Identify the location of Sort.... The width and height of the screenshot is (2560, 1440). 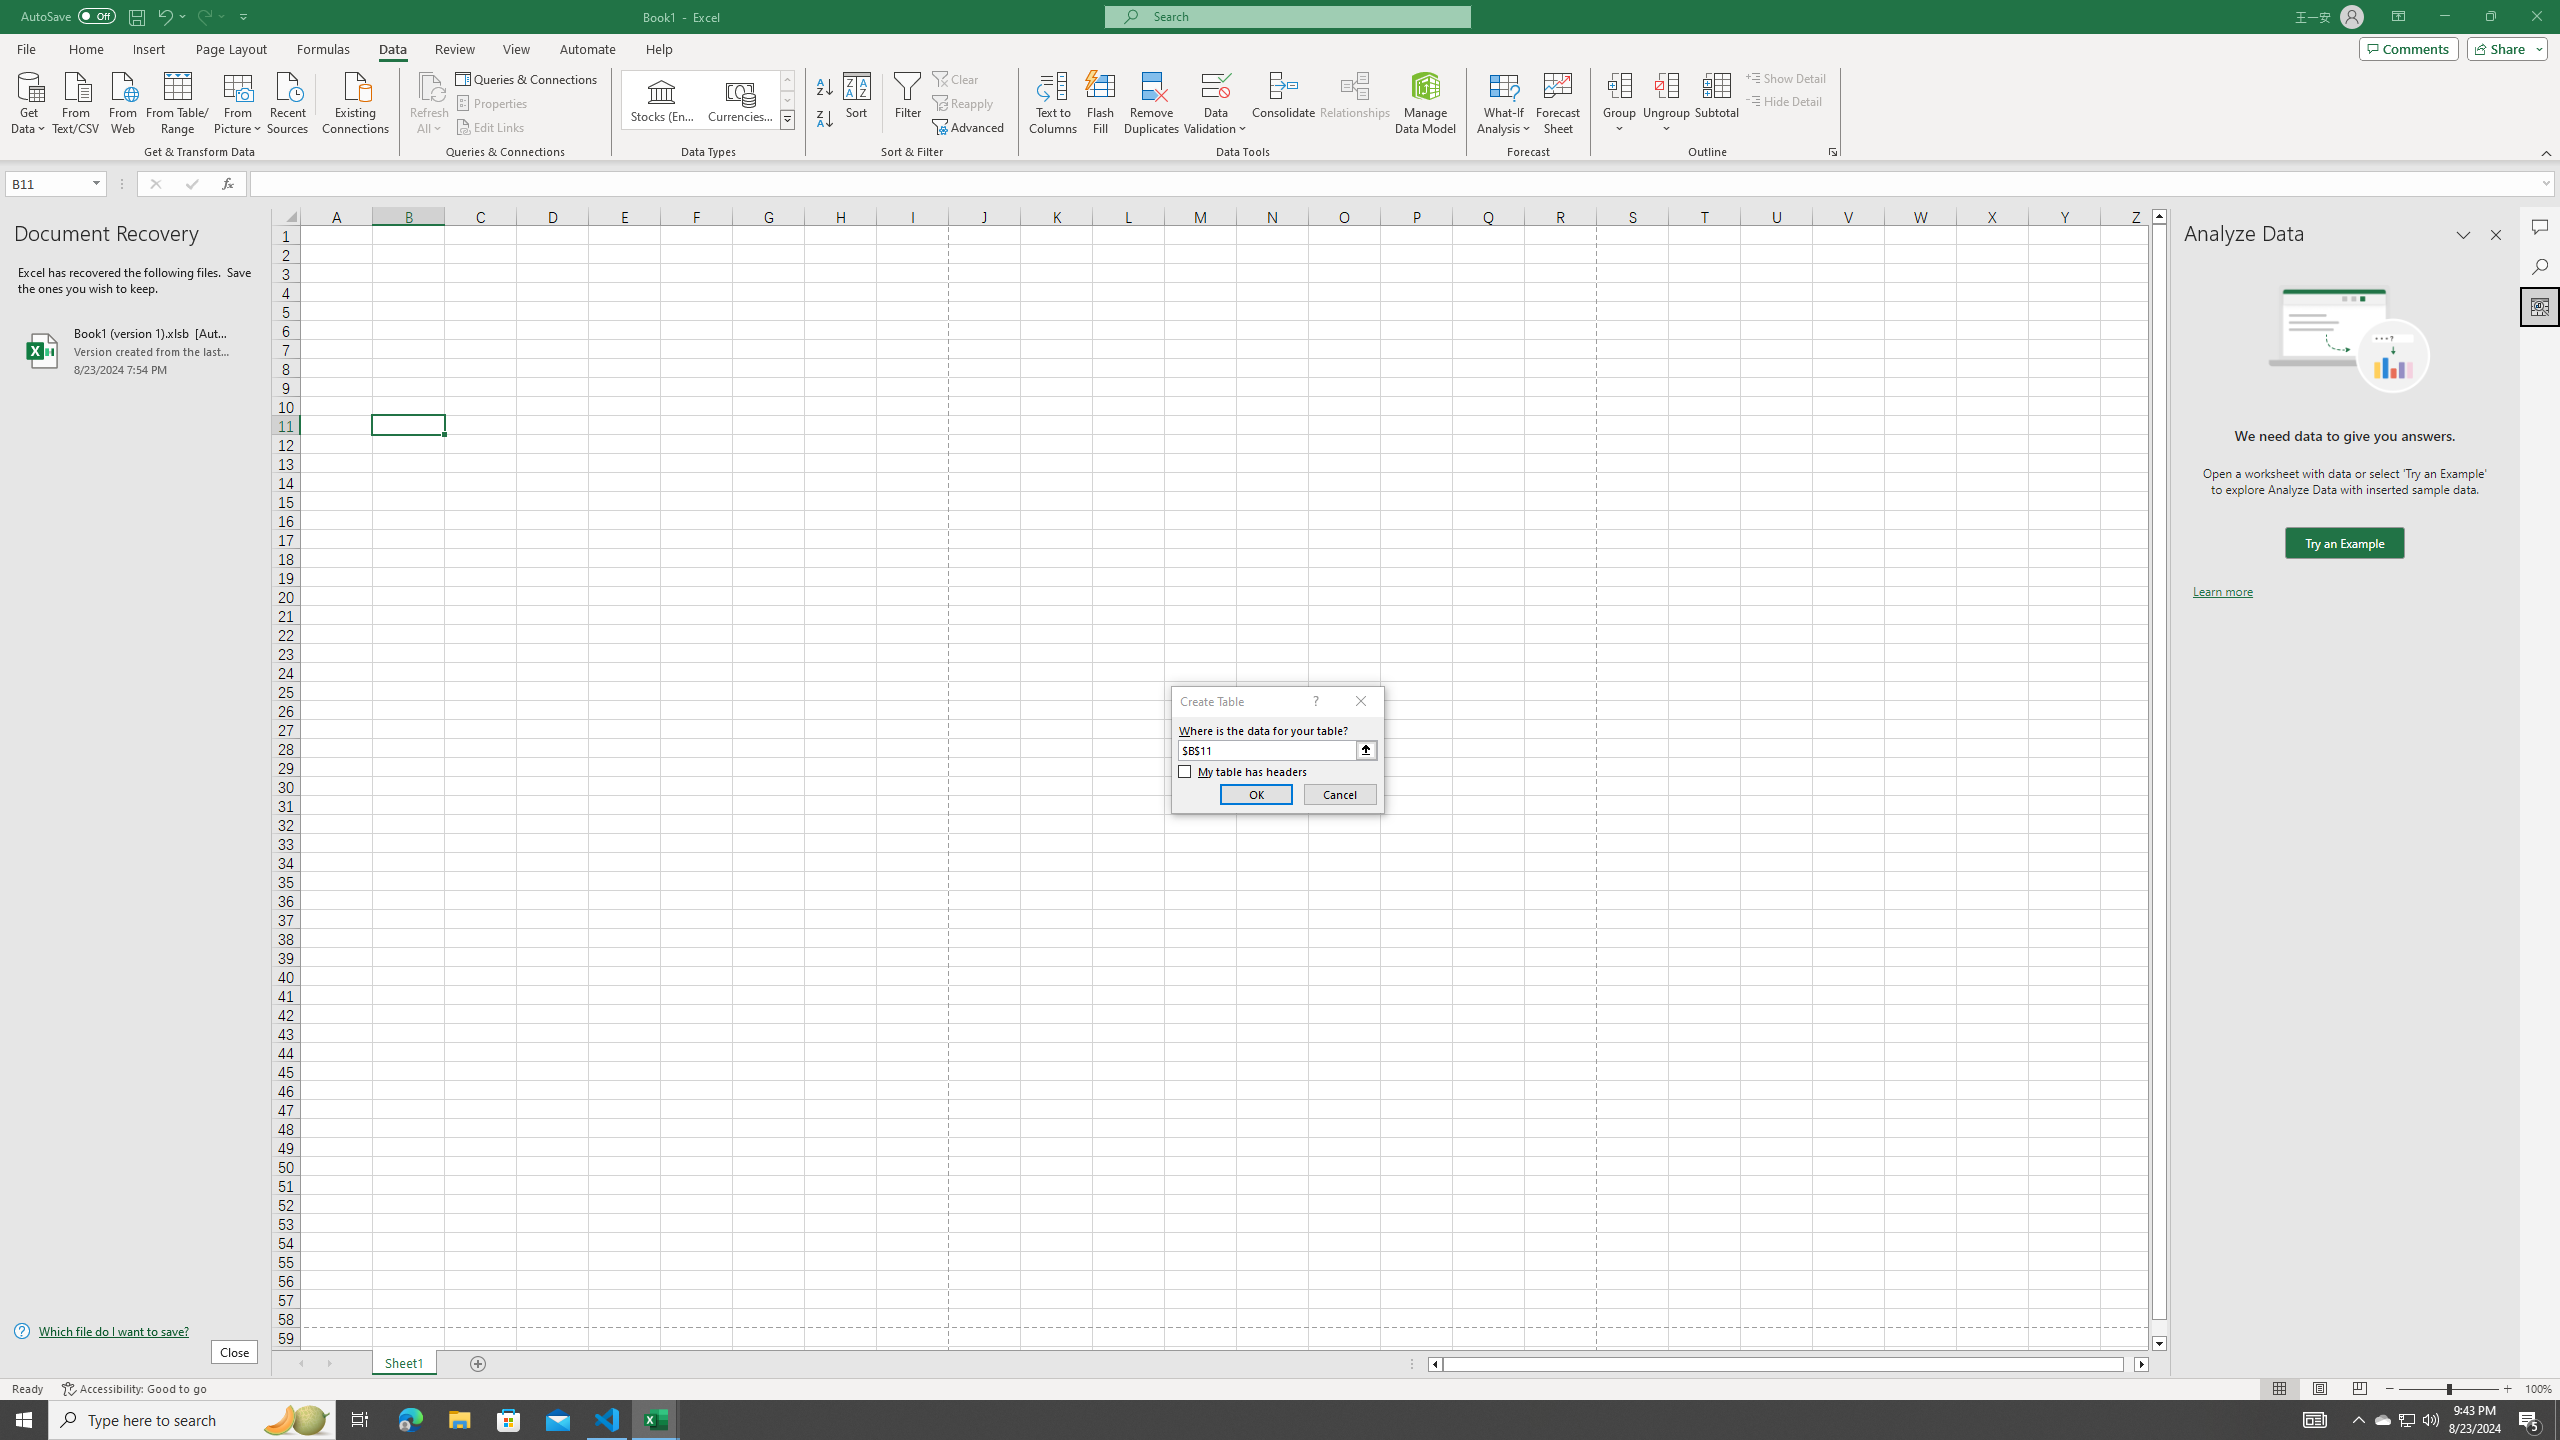
(858, 103).